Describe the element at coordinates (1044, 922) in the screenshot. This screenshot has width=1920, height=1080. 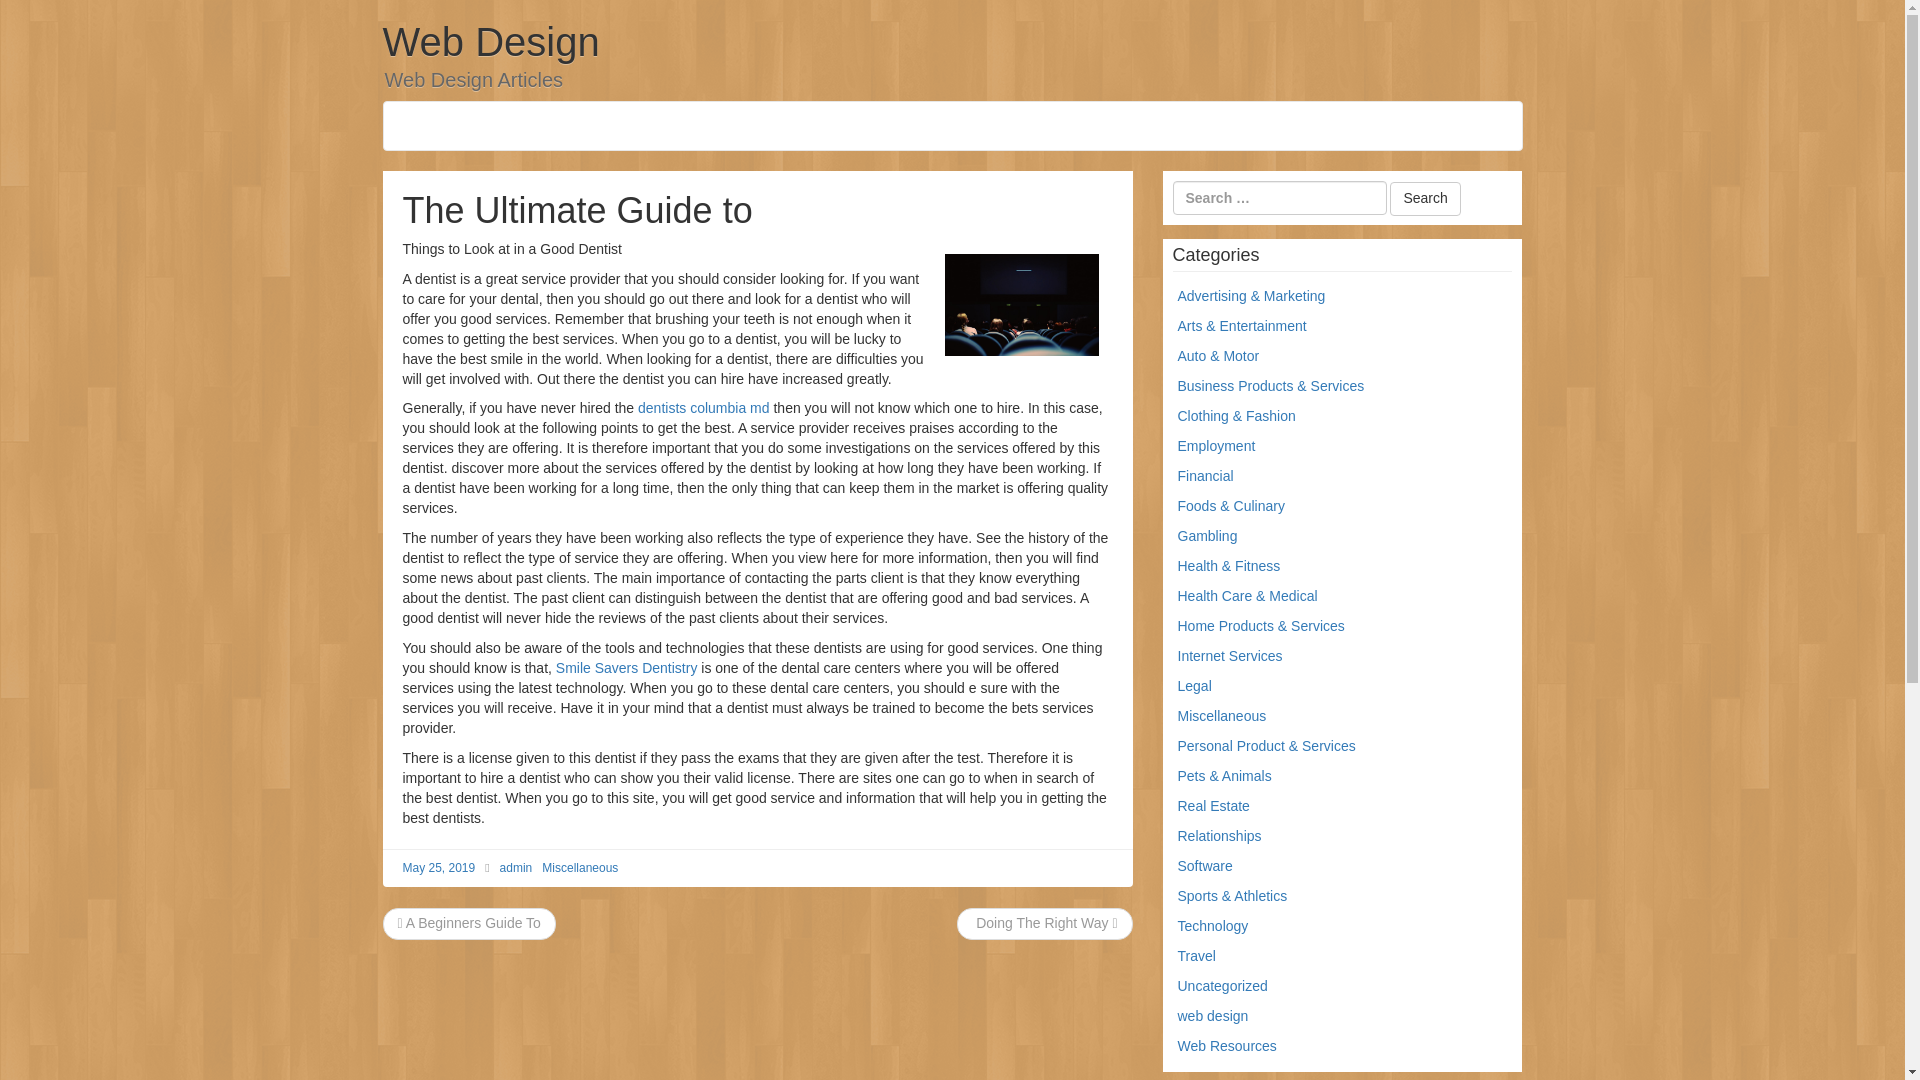
I see ` Doing The Right Way ` at that location.